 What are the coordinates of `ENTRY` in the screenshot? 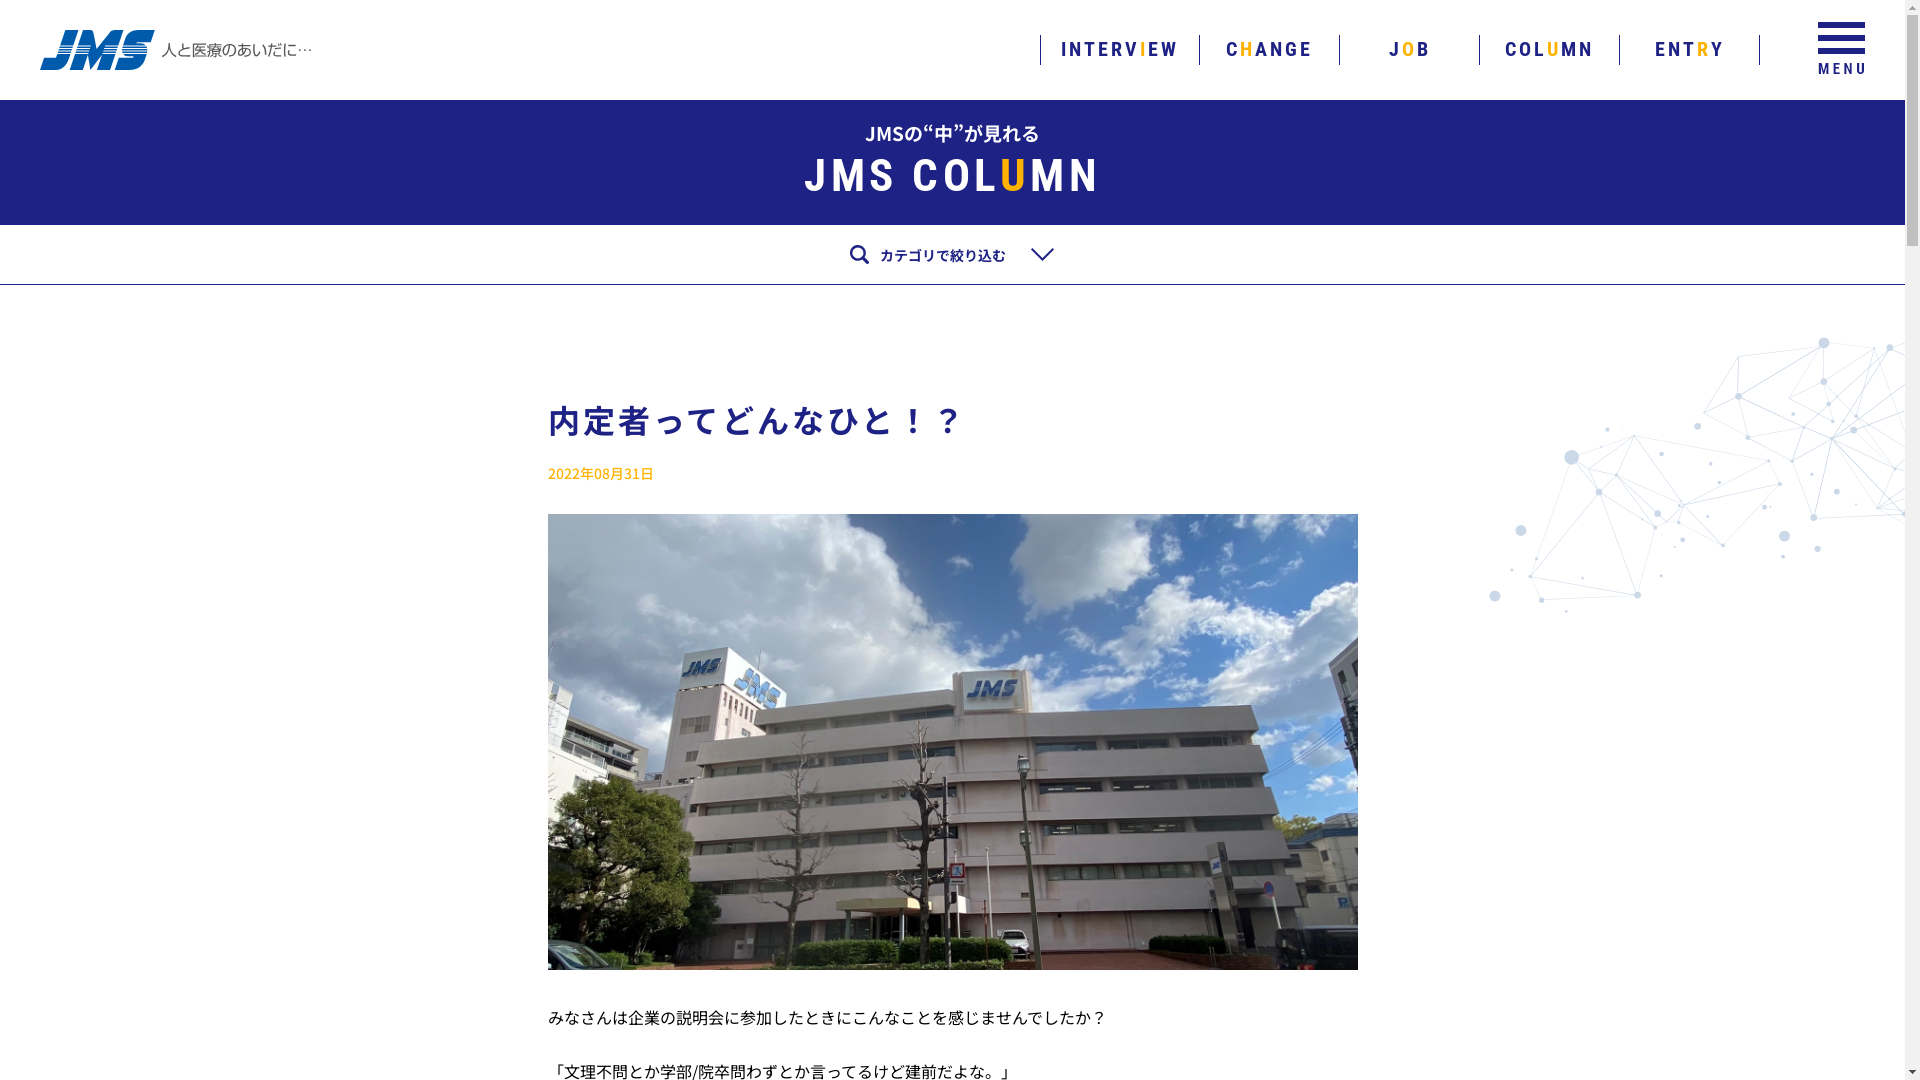 It's located at (1689, 49).